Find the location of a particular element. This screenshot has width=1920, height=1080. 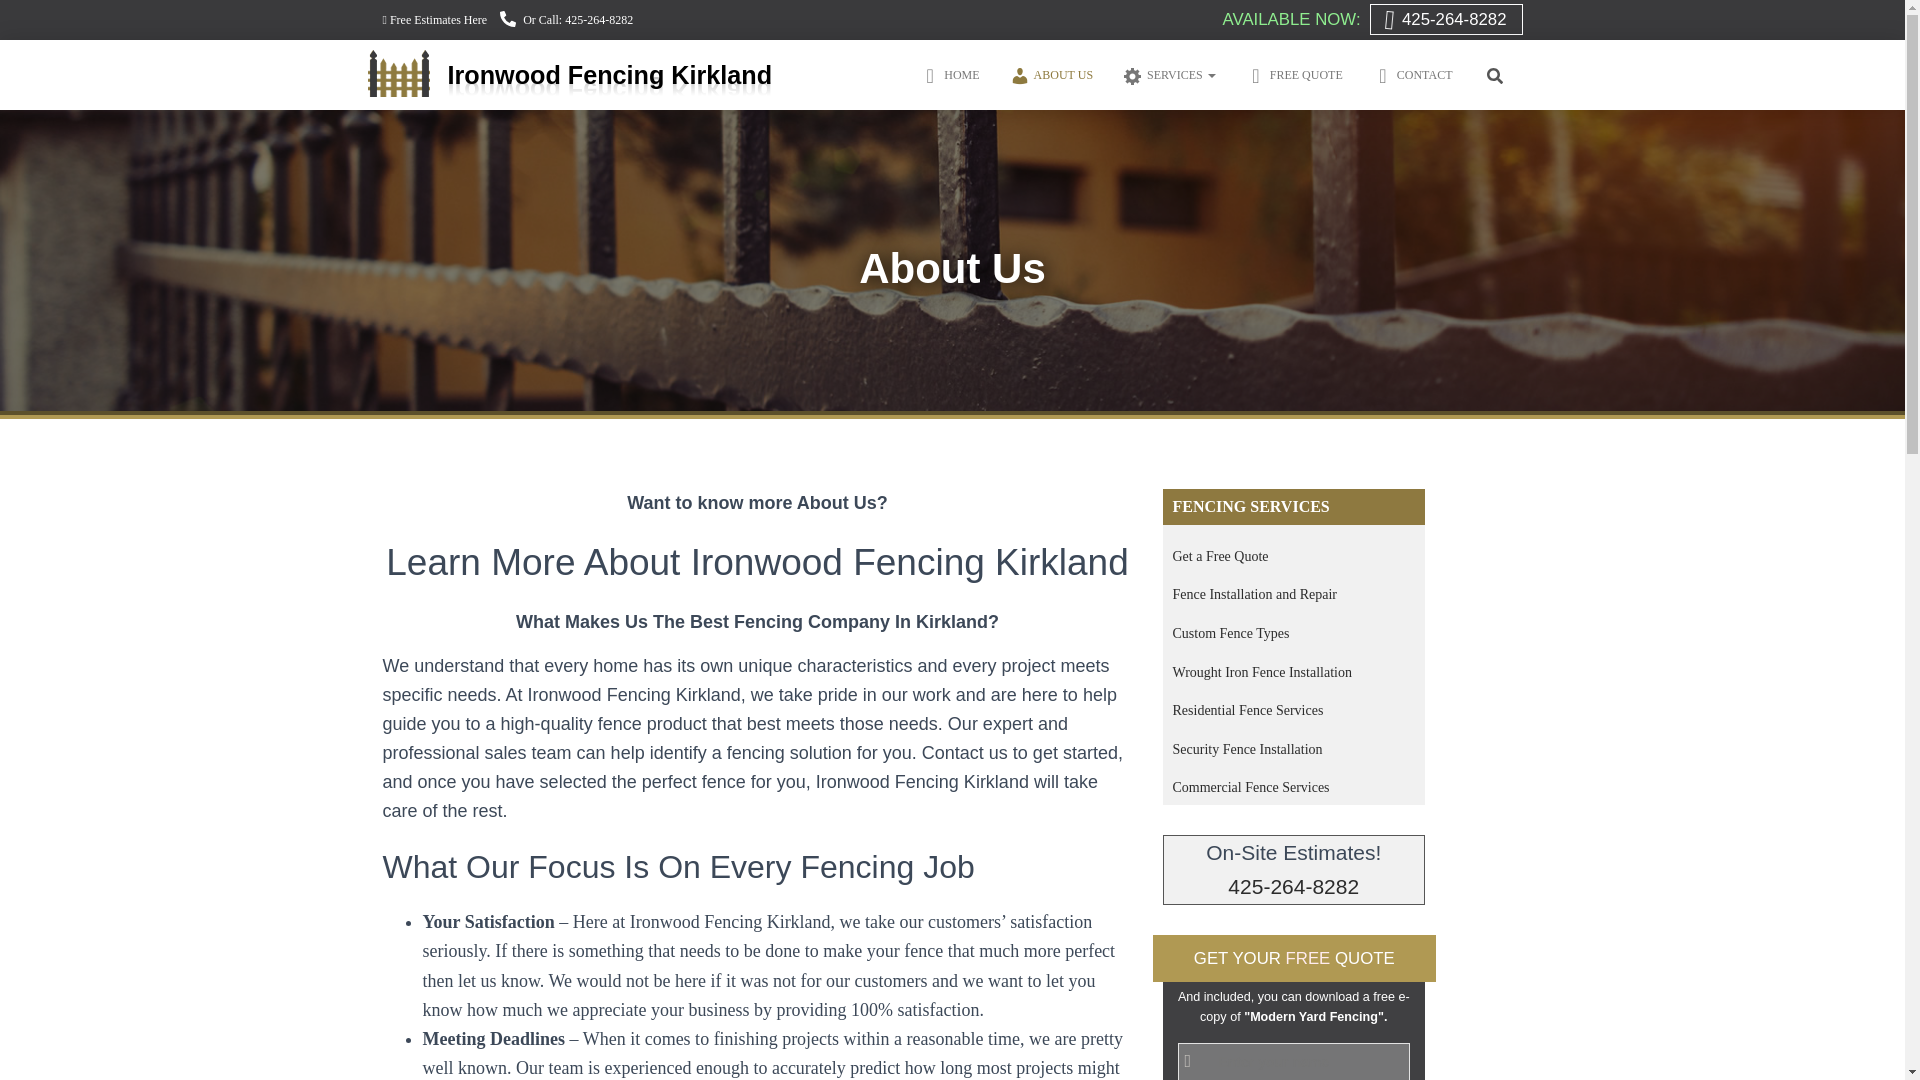

Or Call: 425-264-8282 is located at coordinates (566, 20).